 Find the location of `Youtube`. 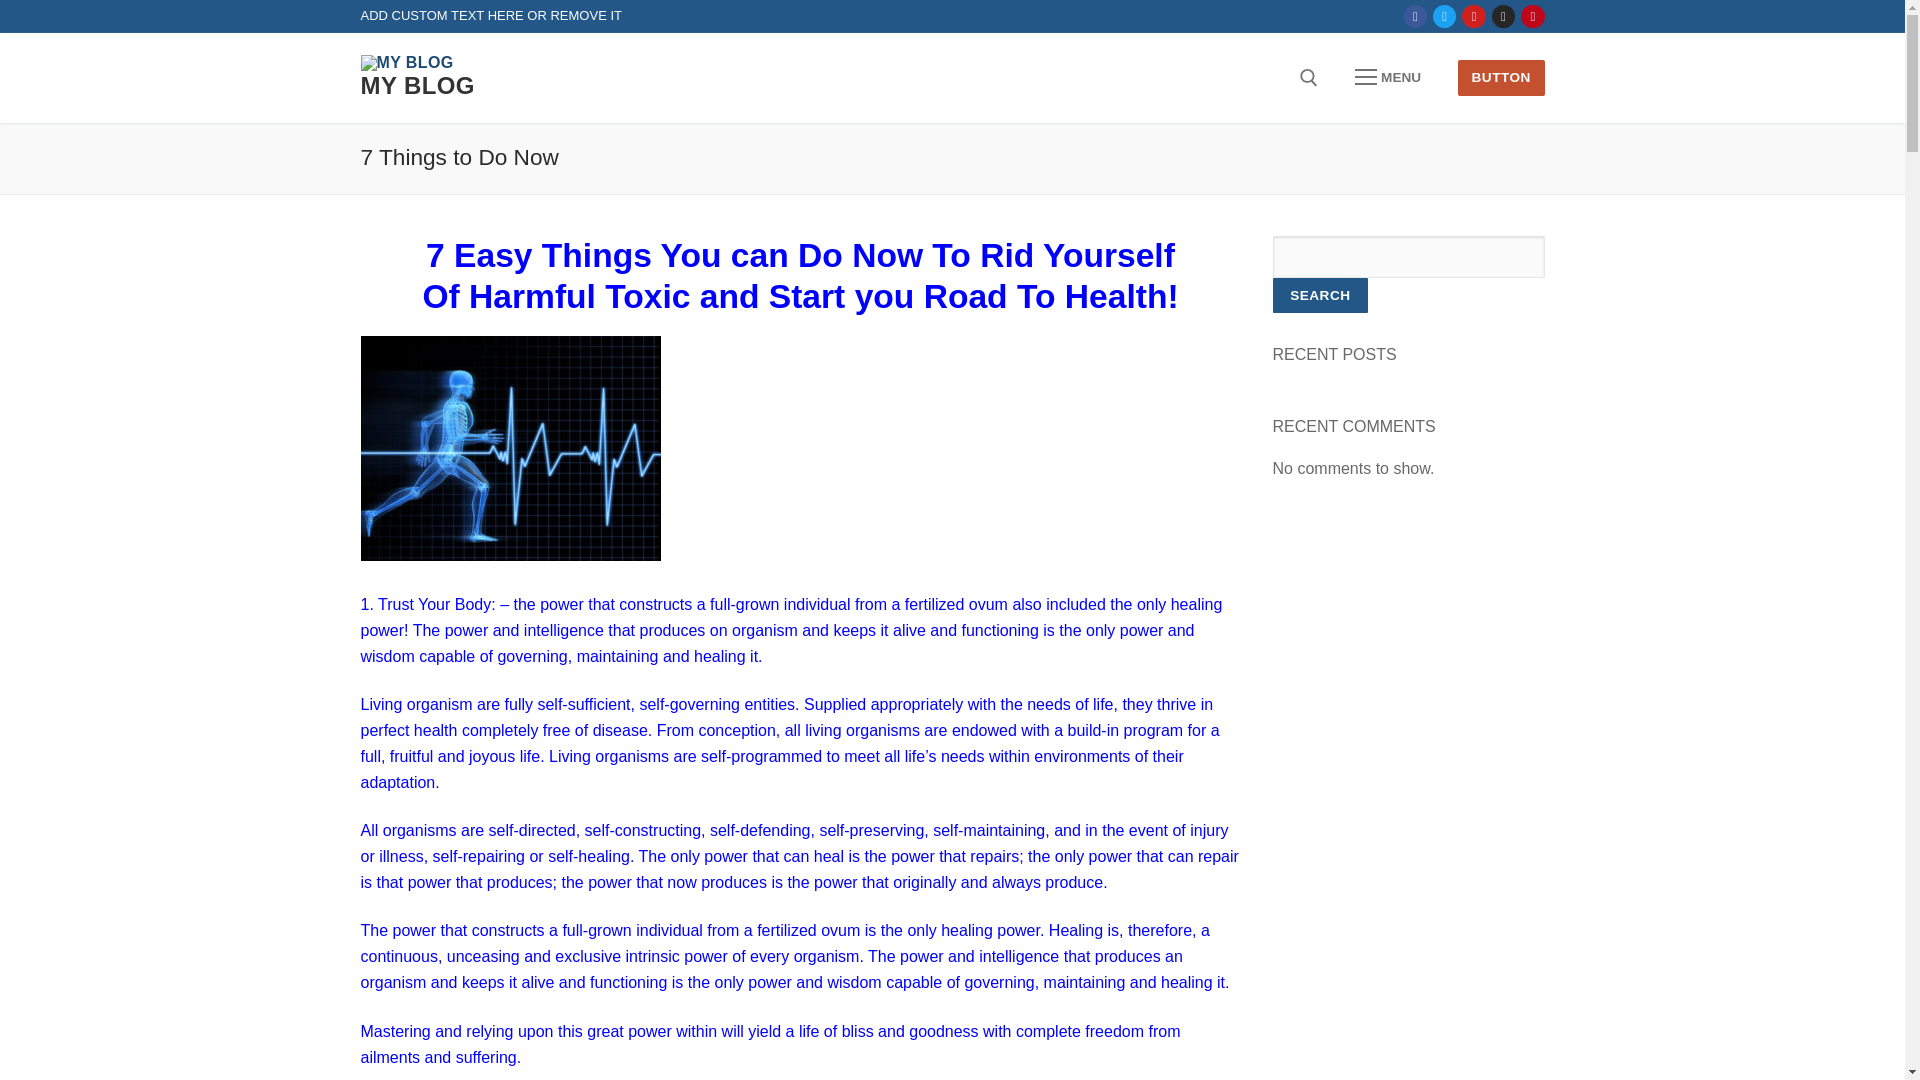

Youtube is located at coordinates (1474, 16).